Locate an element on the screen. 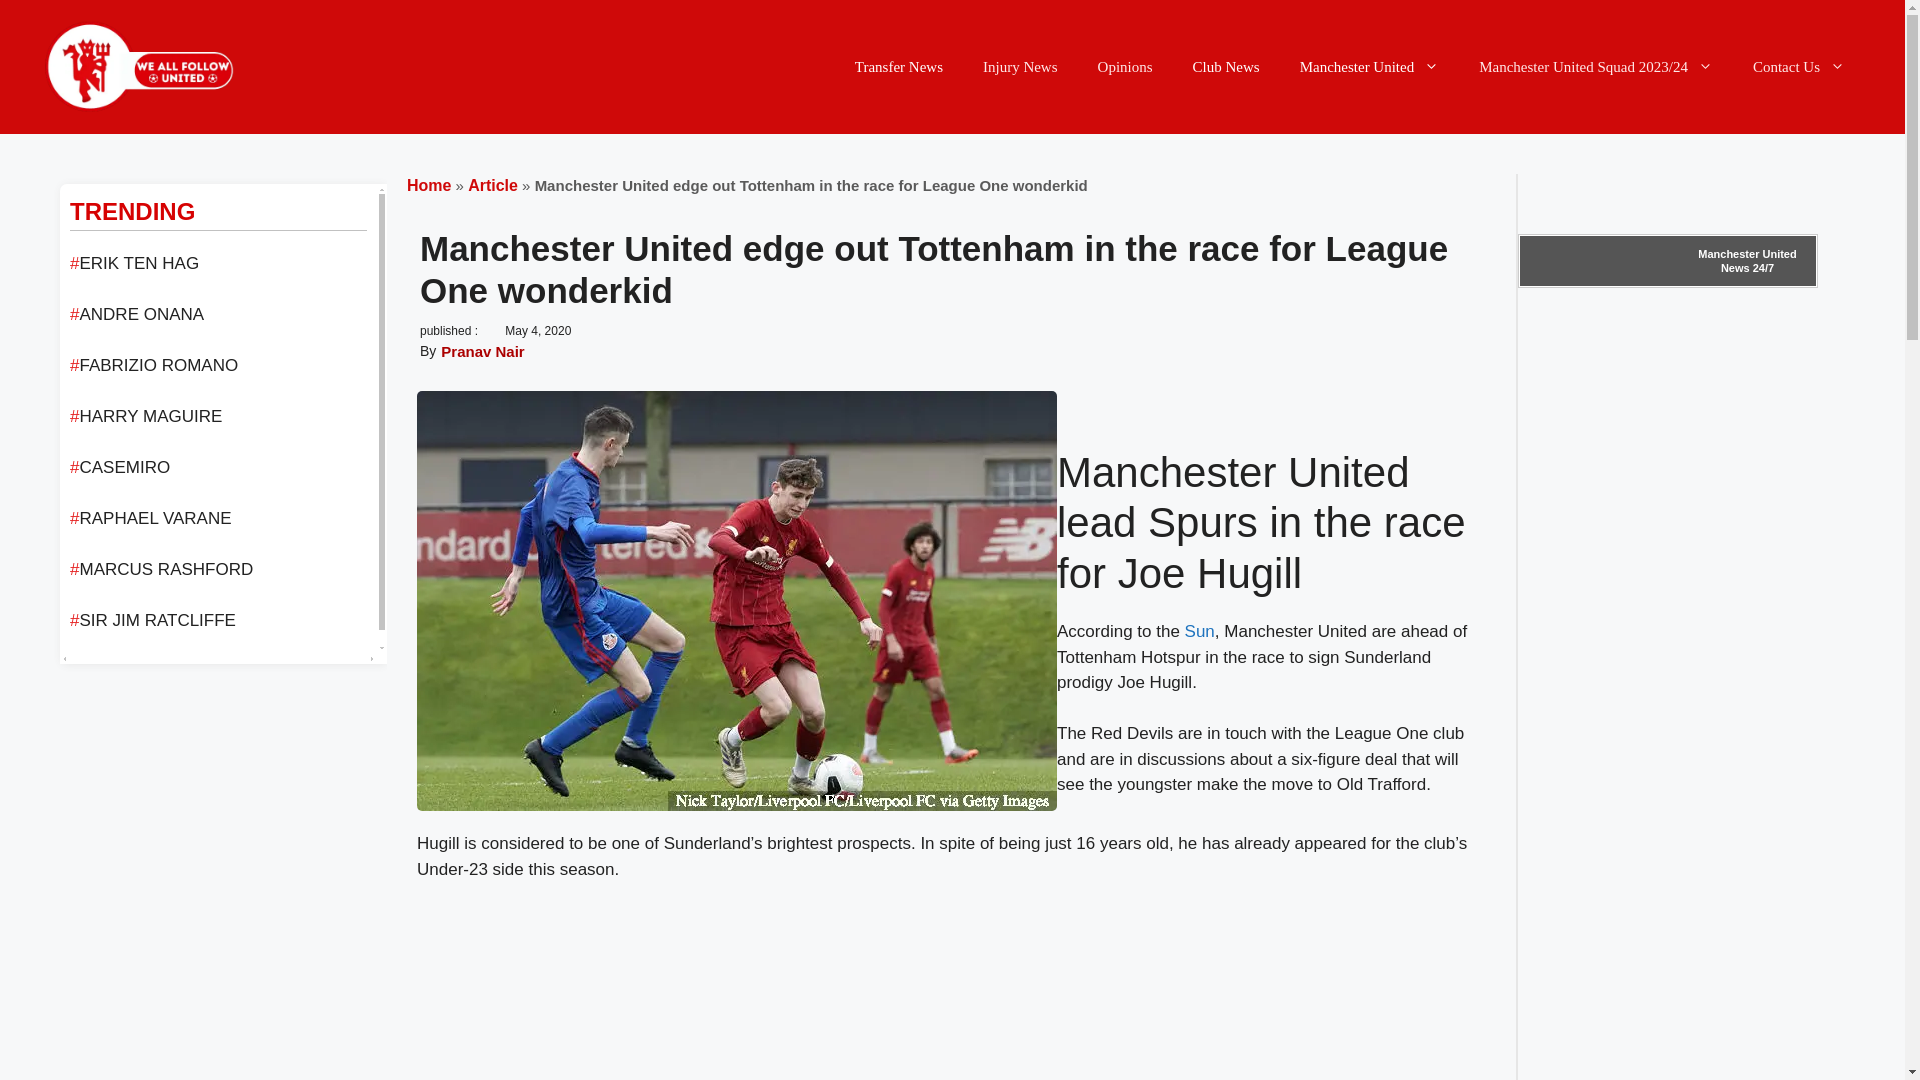  Transfer News is located at coordinates (899, 66).